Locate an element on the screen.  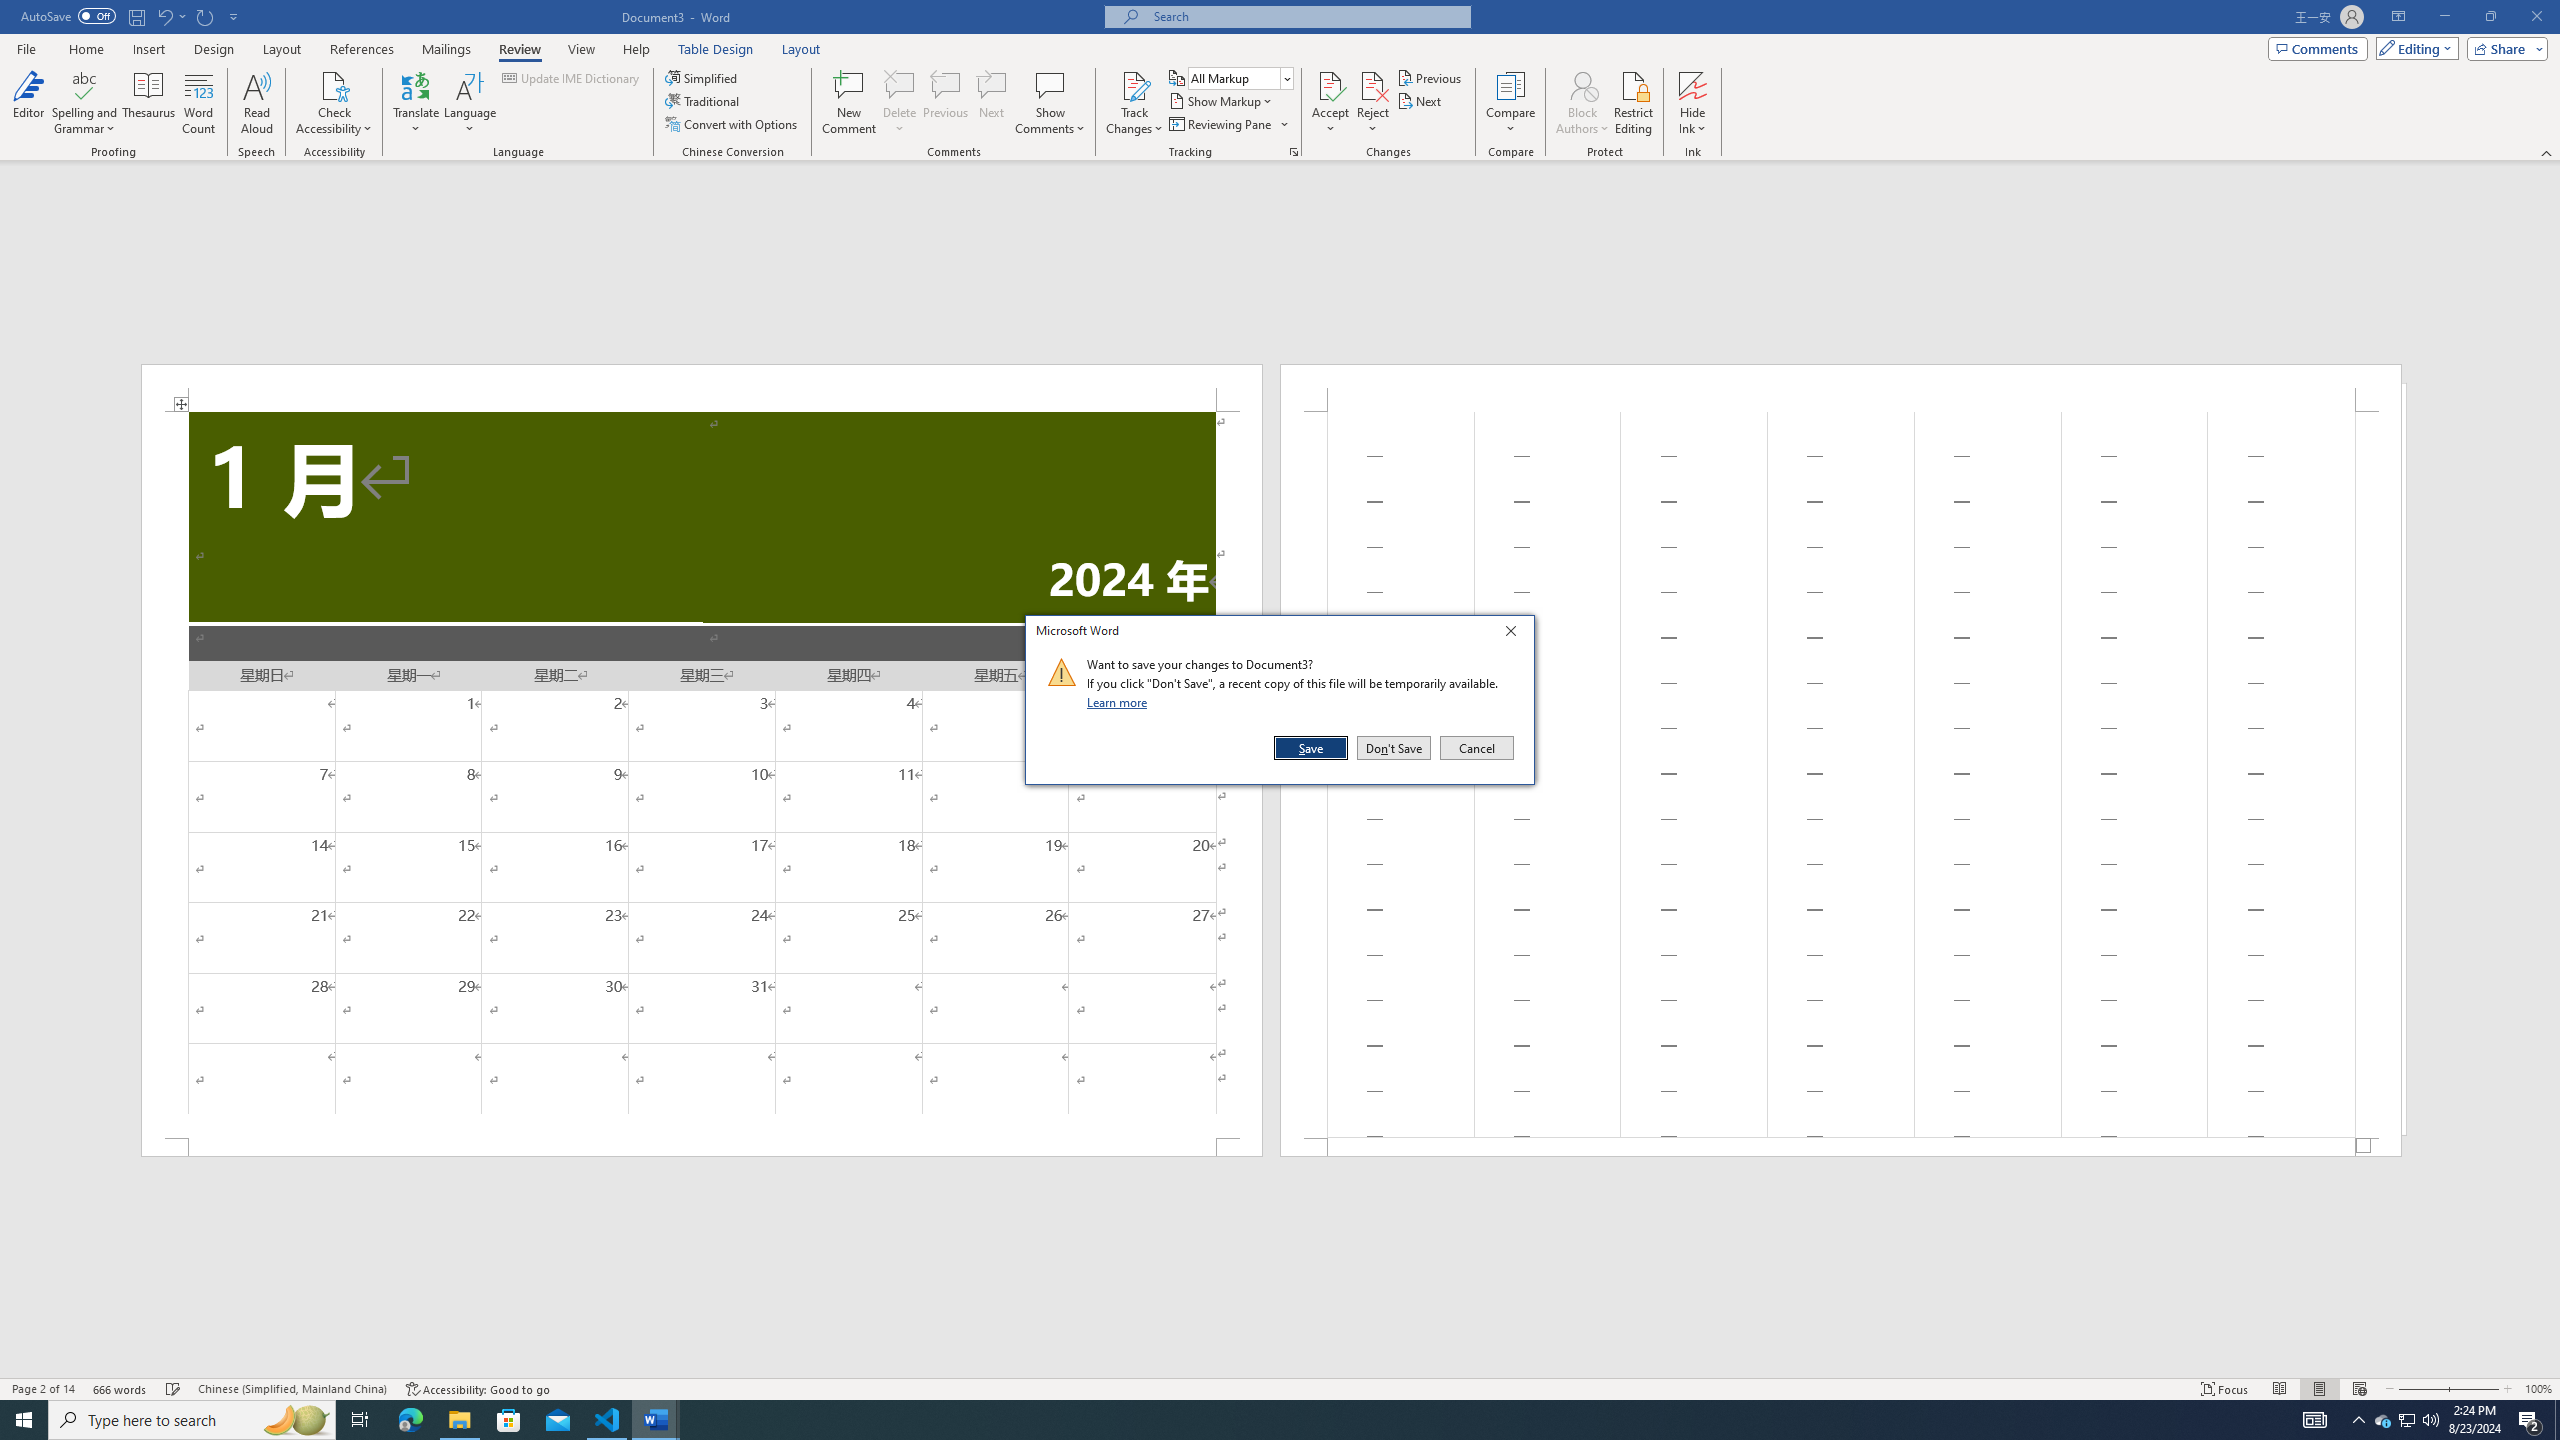
Running applications is located at coordinates (1262, 1420).